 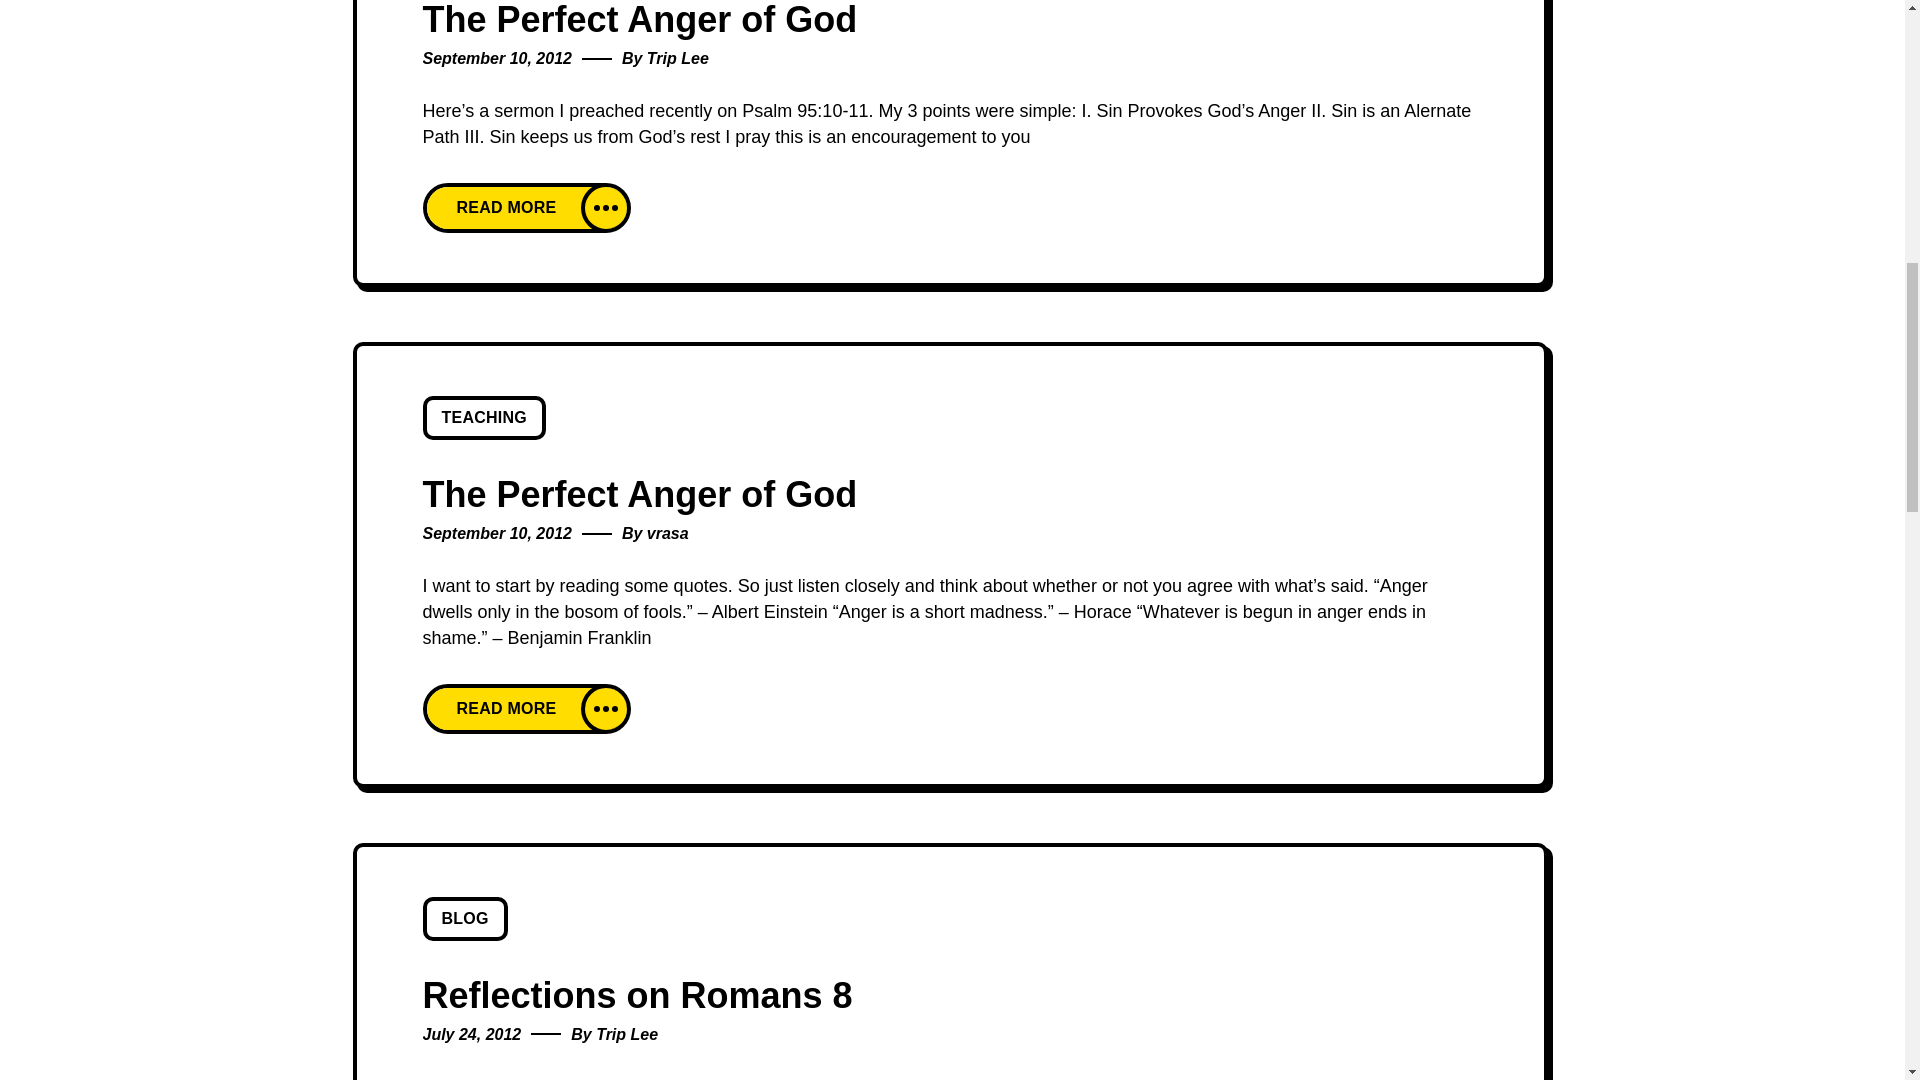 I want to click on vrasa, so click(x=668, y=533).